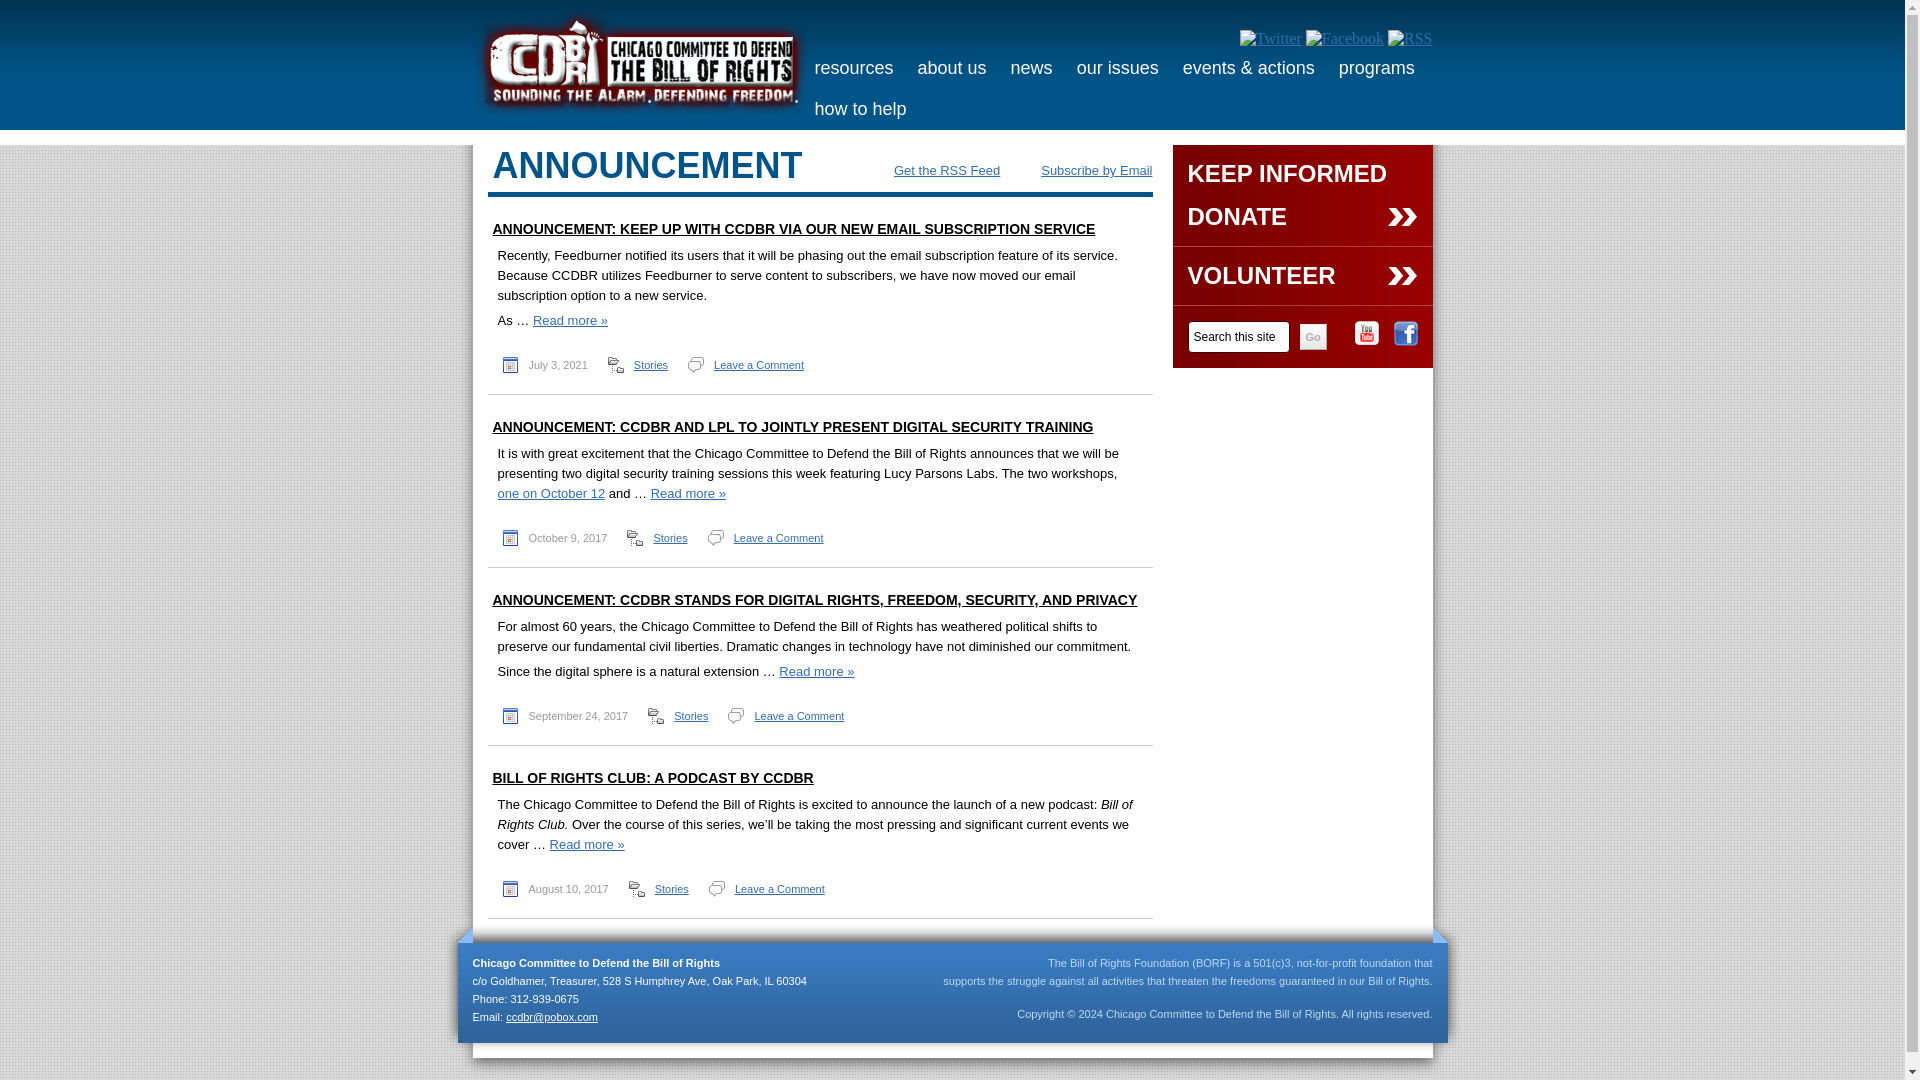  What do you see at coordinates (1406, 340) in the screenshot?
I see `Find us on Facebook` at bounding box center [1406, 340].